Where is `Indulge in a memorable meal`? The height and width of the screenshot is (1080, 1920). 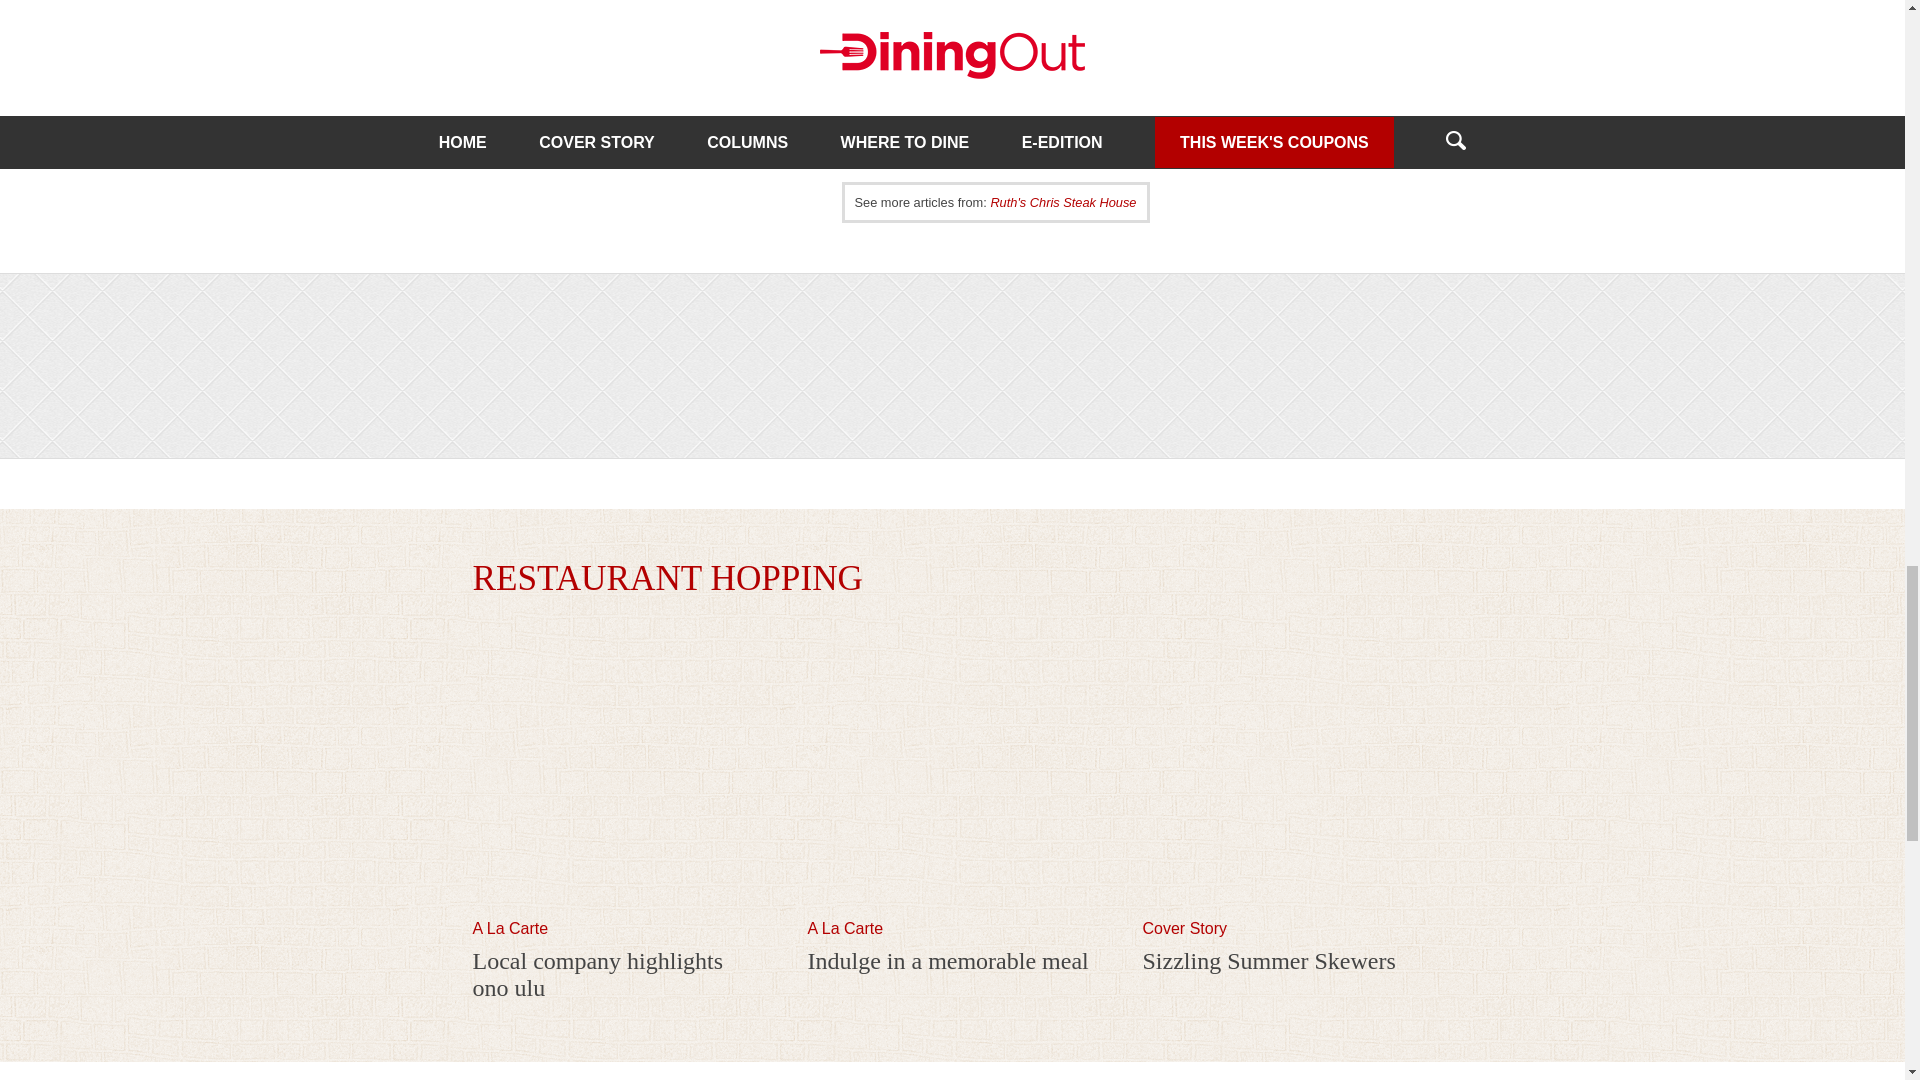
Indulge in a memorable meal is located at coordinates (953, 910).